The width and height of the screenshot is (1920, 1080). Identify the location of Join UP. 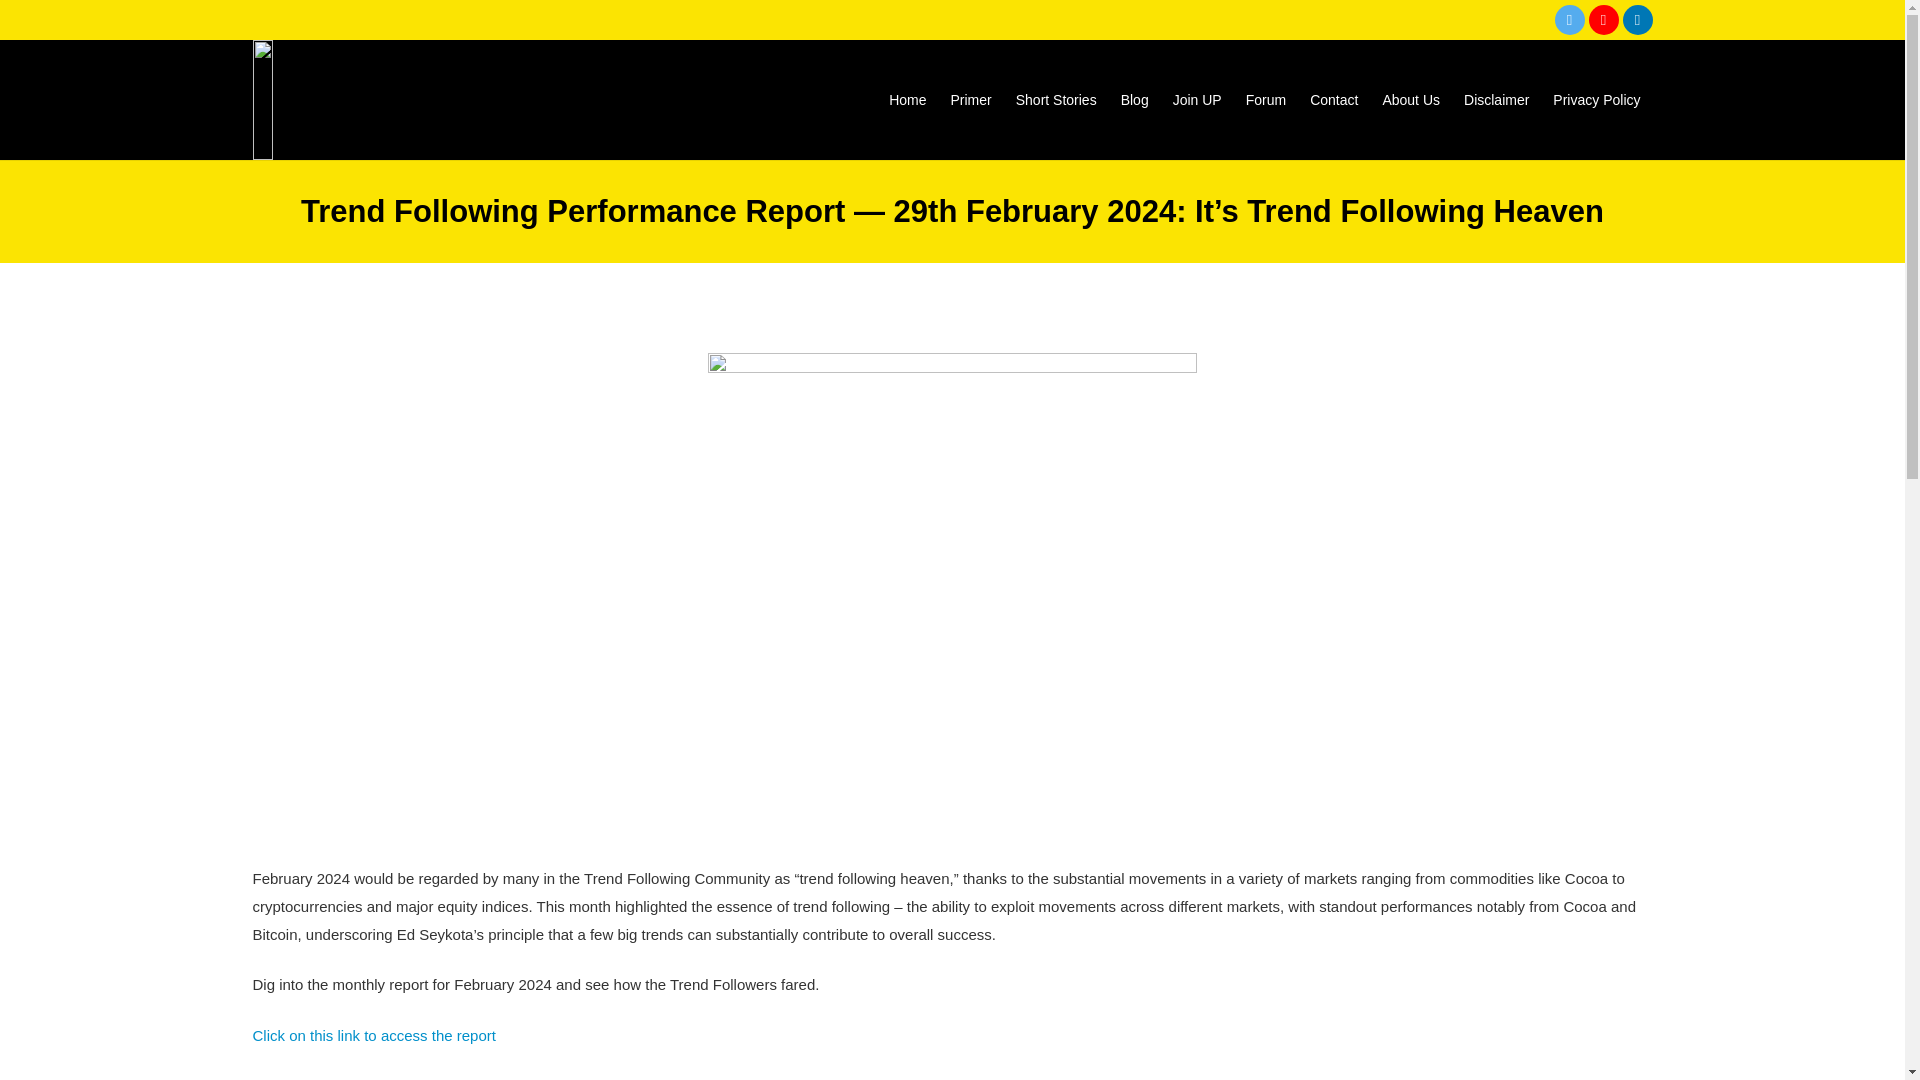
(1198, 100).